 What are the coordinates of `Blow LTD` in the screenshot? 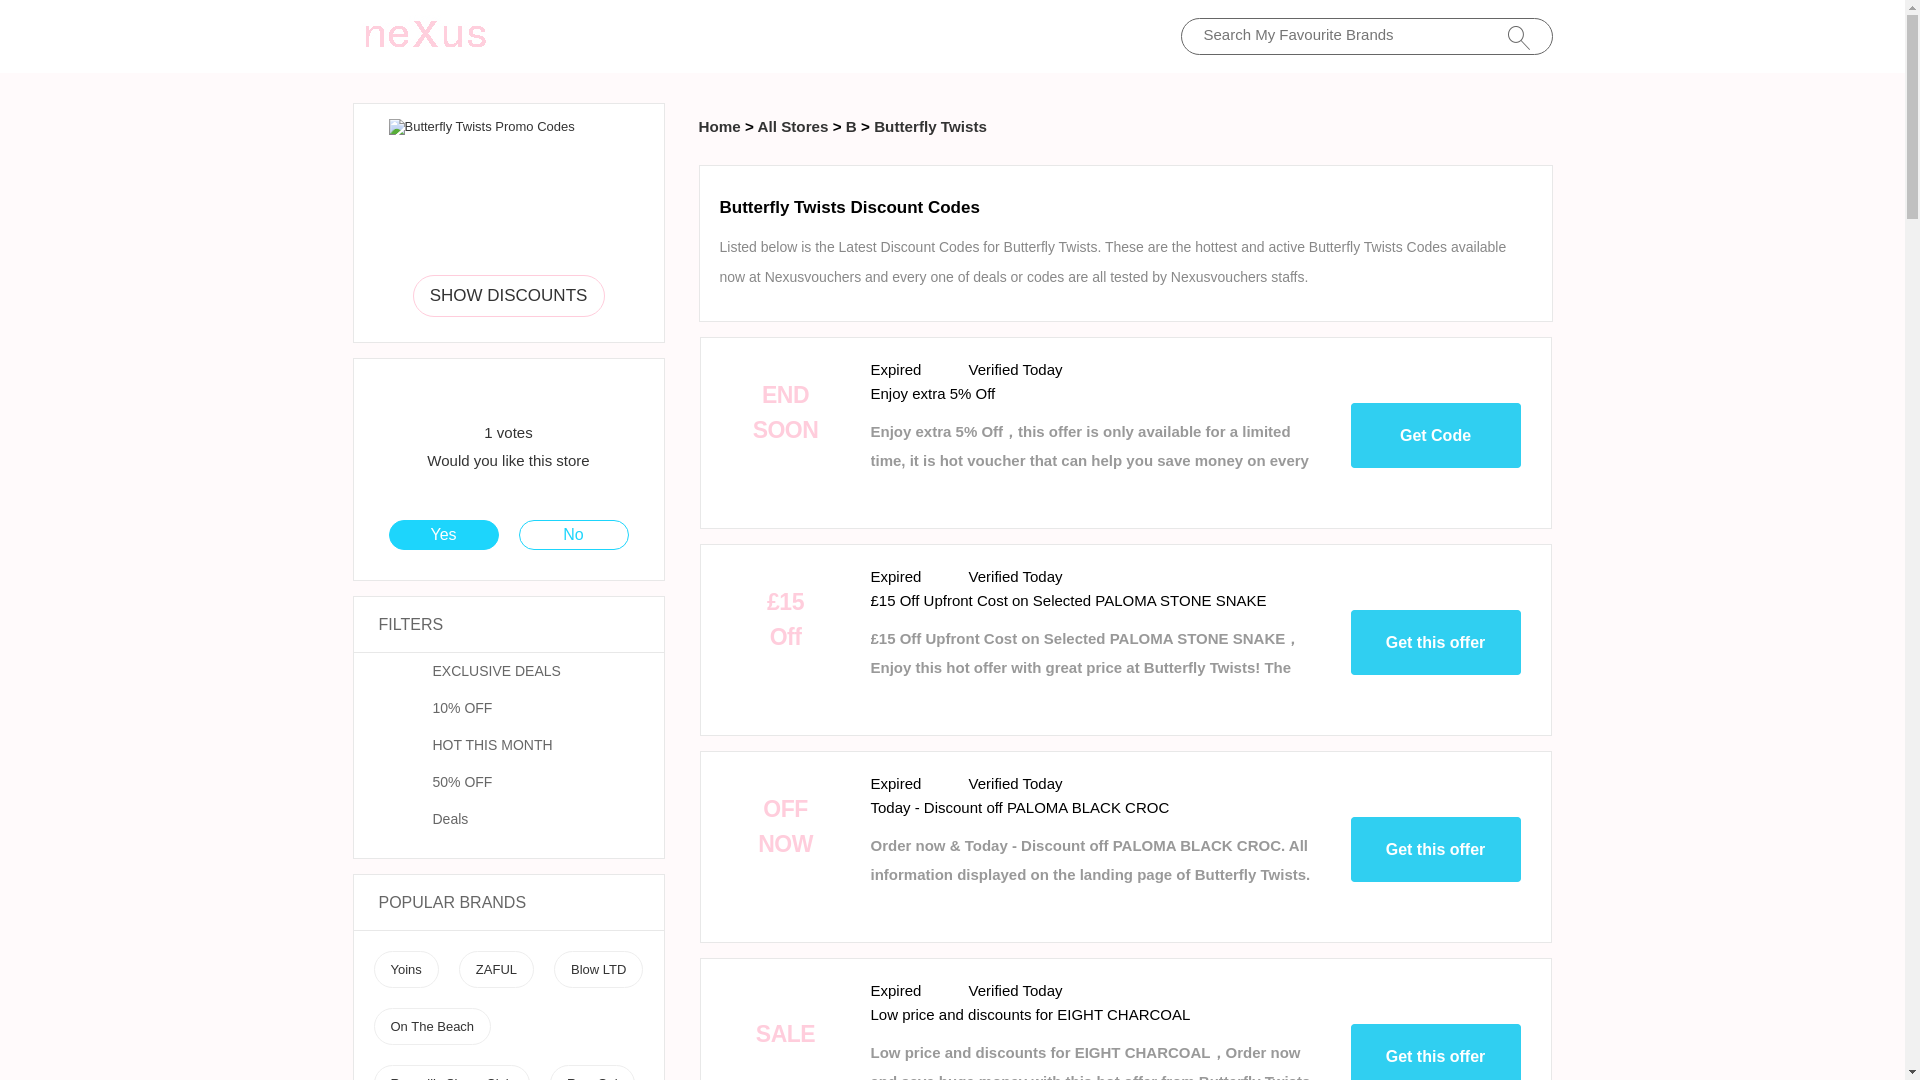 It's located at (598, 970).